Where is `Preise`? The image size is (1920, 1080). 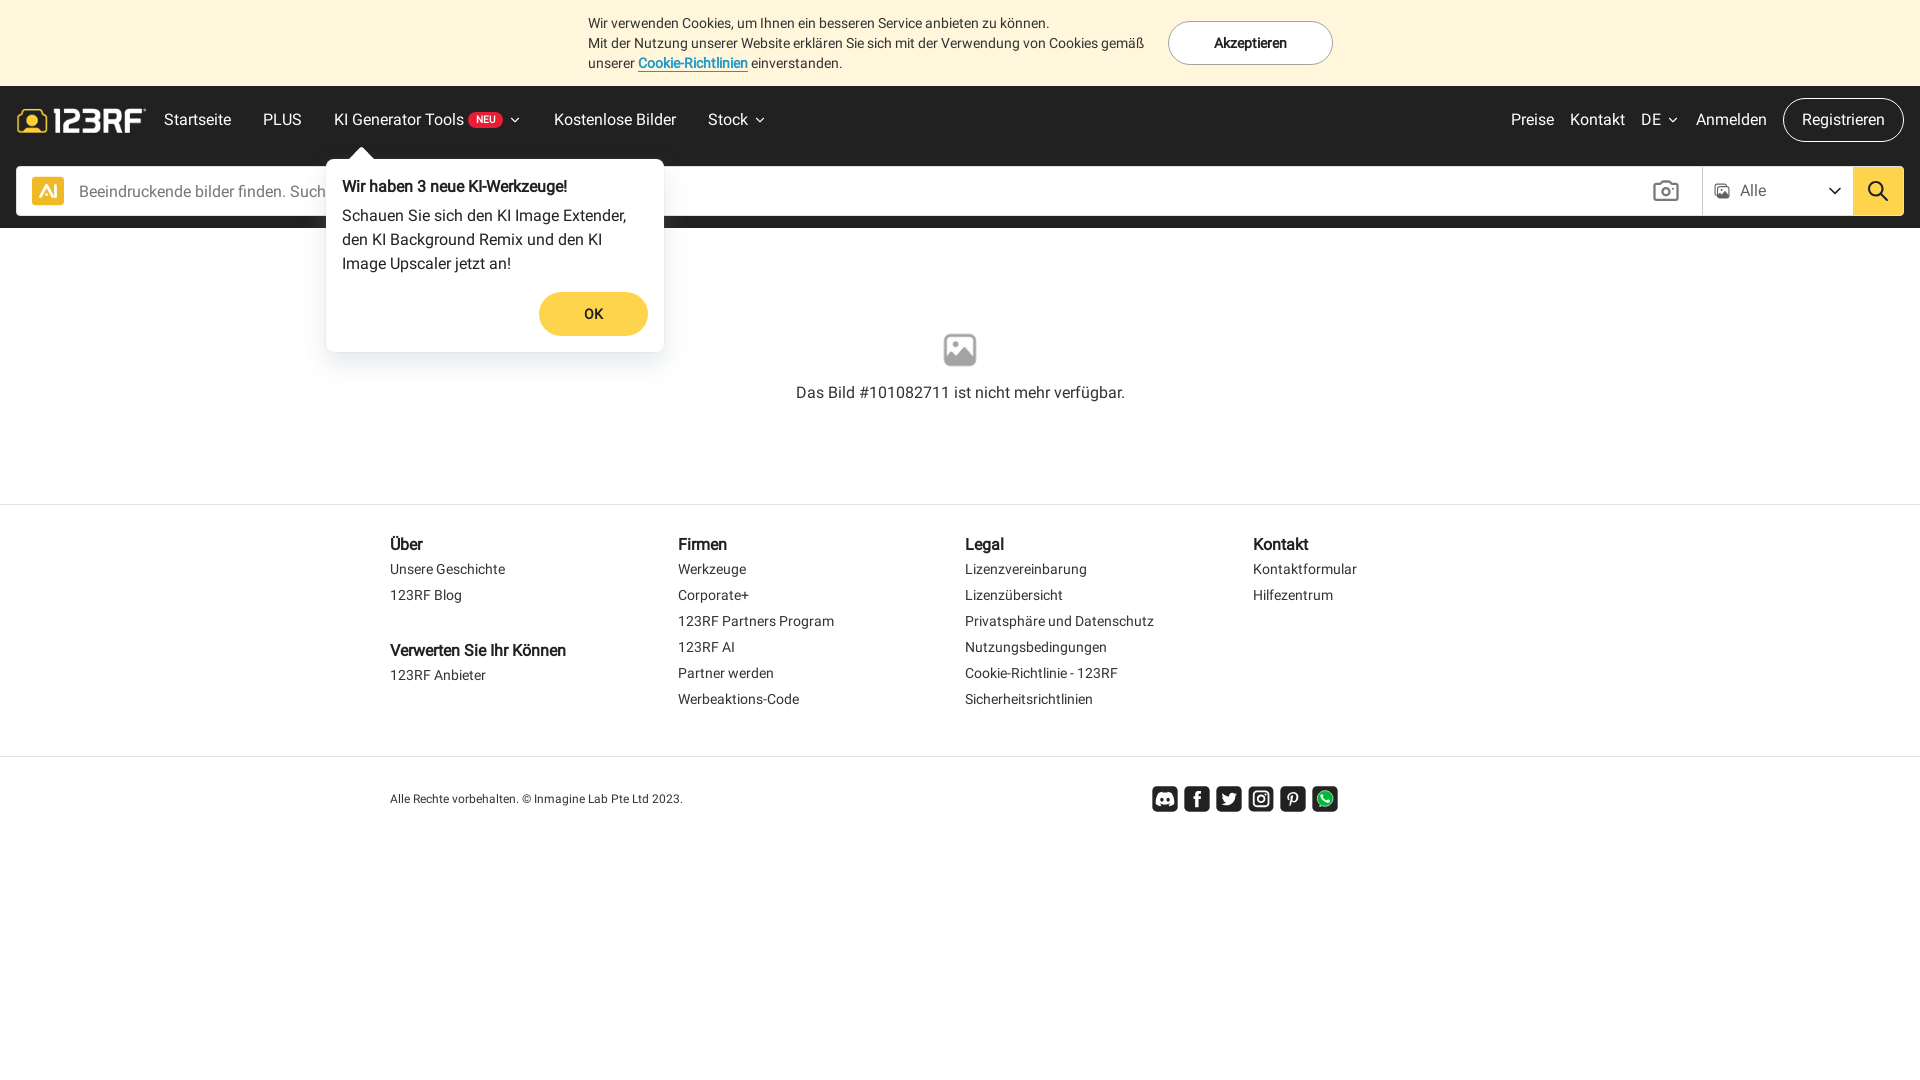 Preise is located at coordinates (1532, 120).